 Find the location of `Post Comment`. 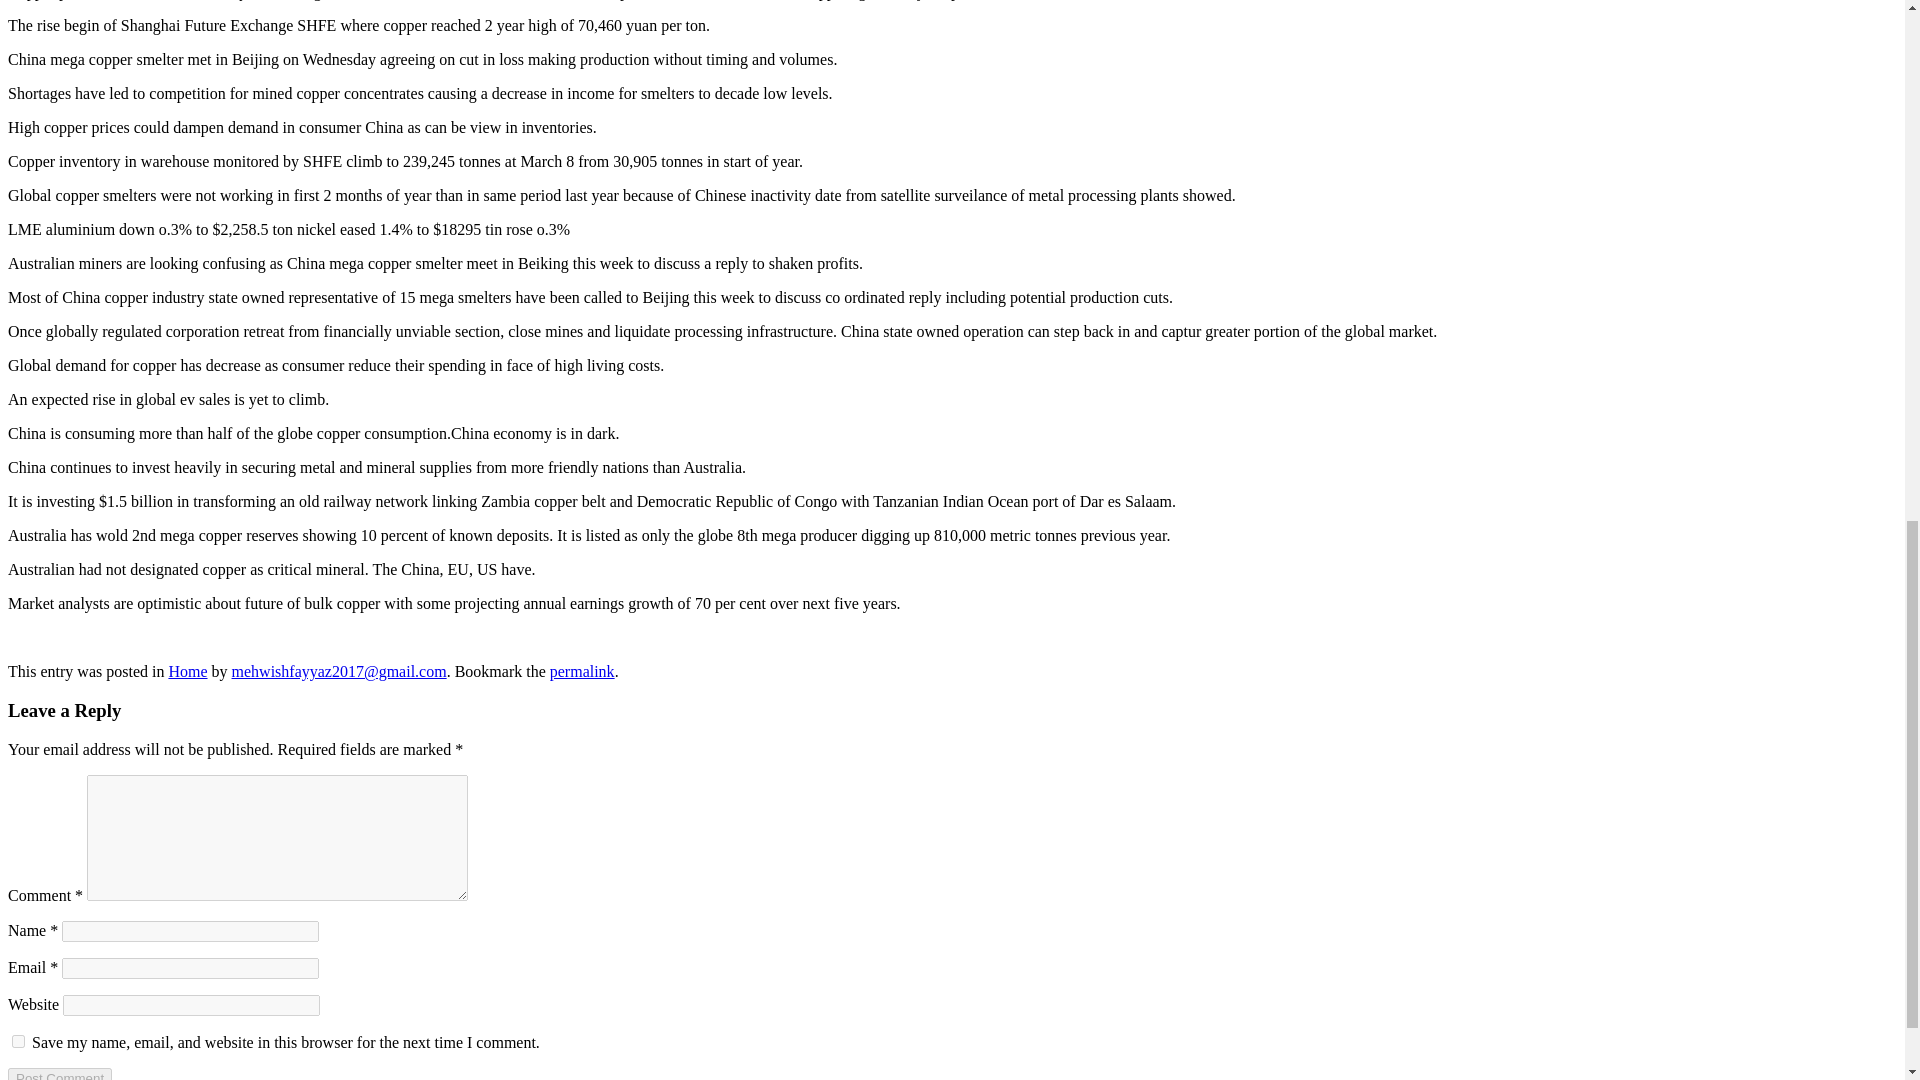

Post Comment is located at coordinates (59, 1074).